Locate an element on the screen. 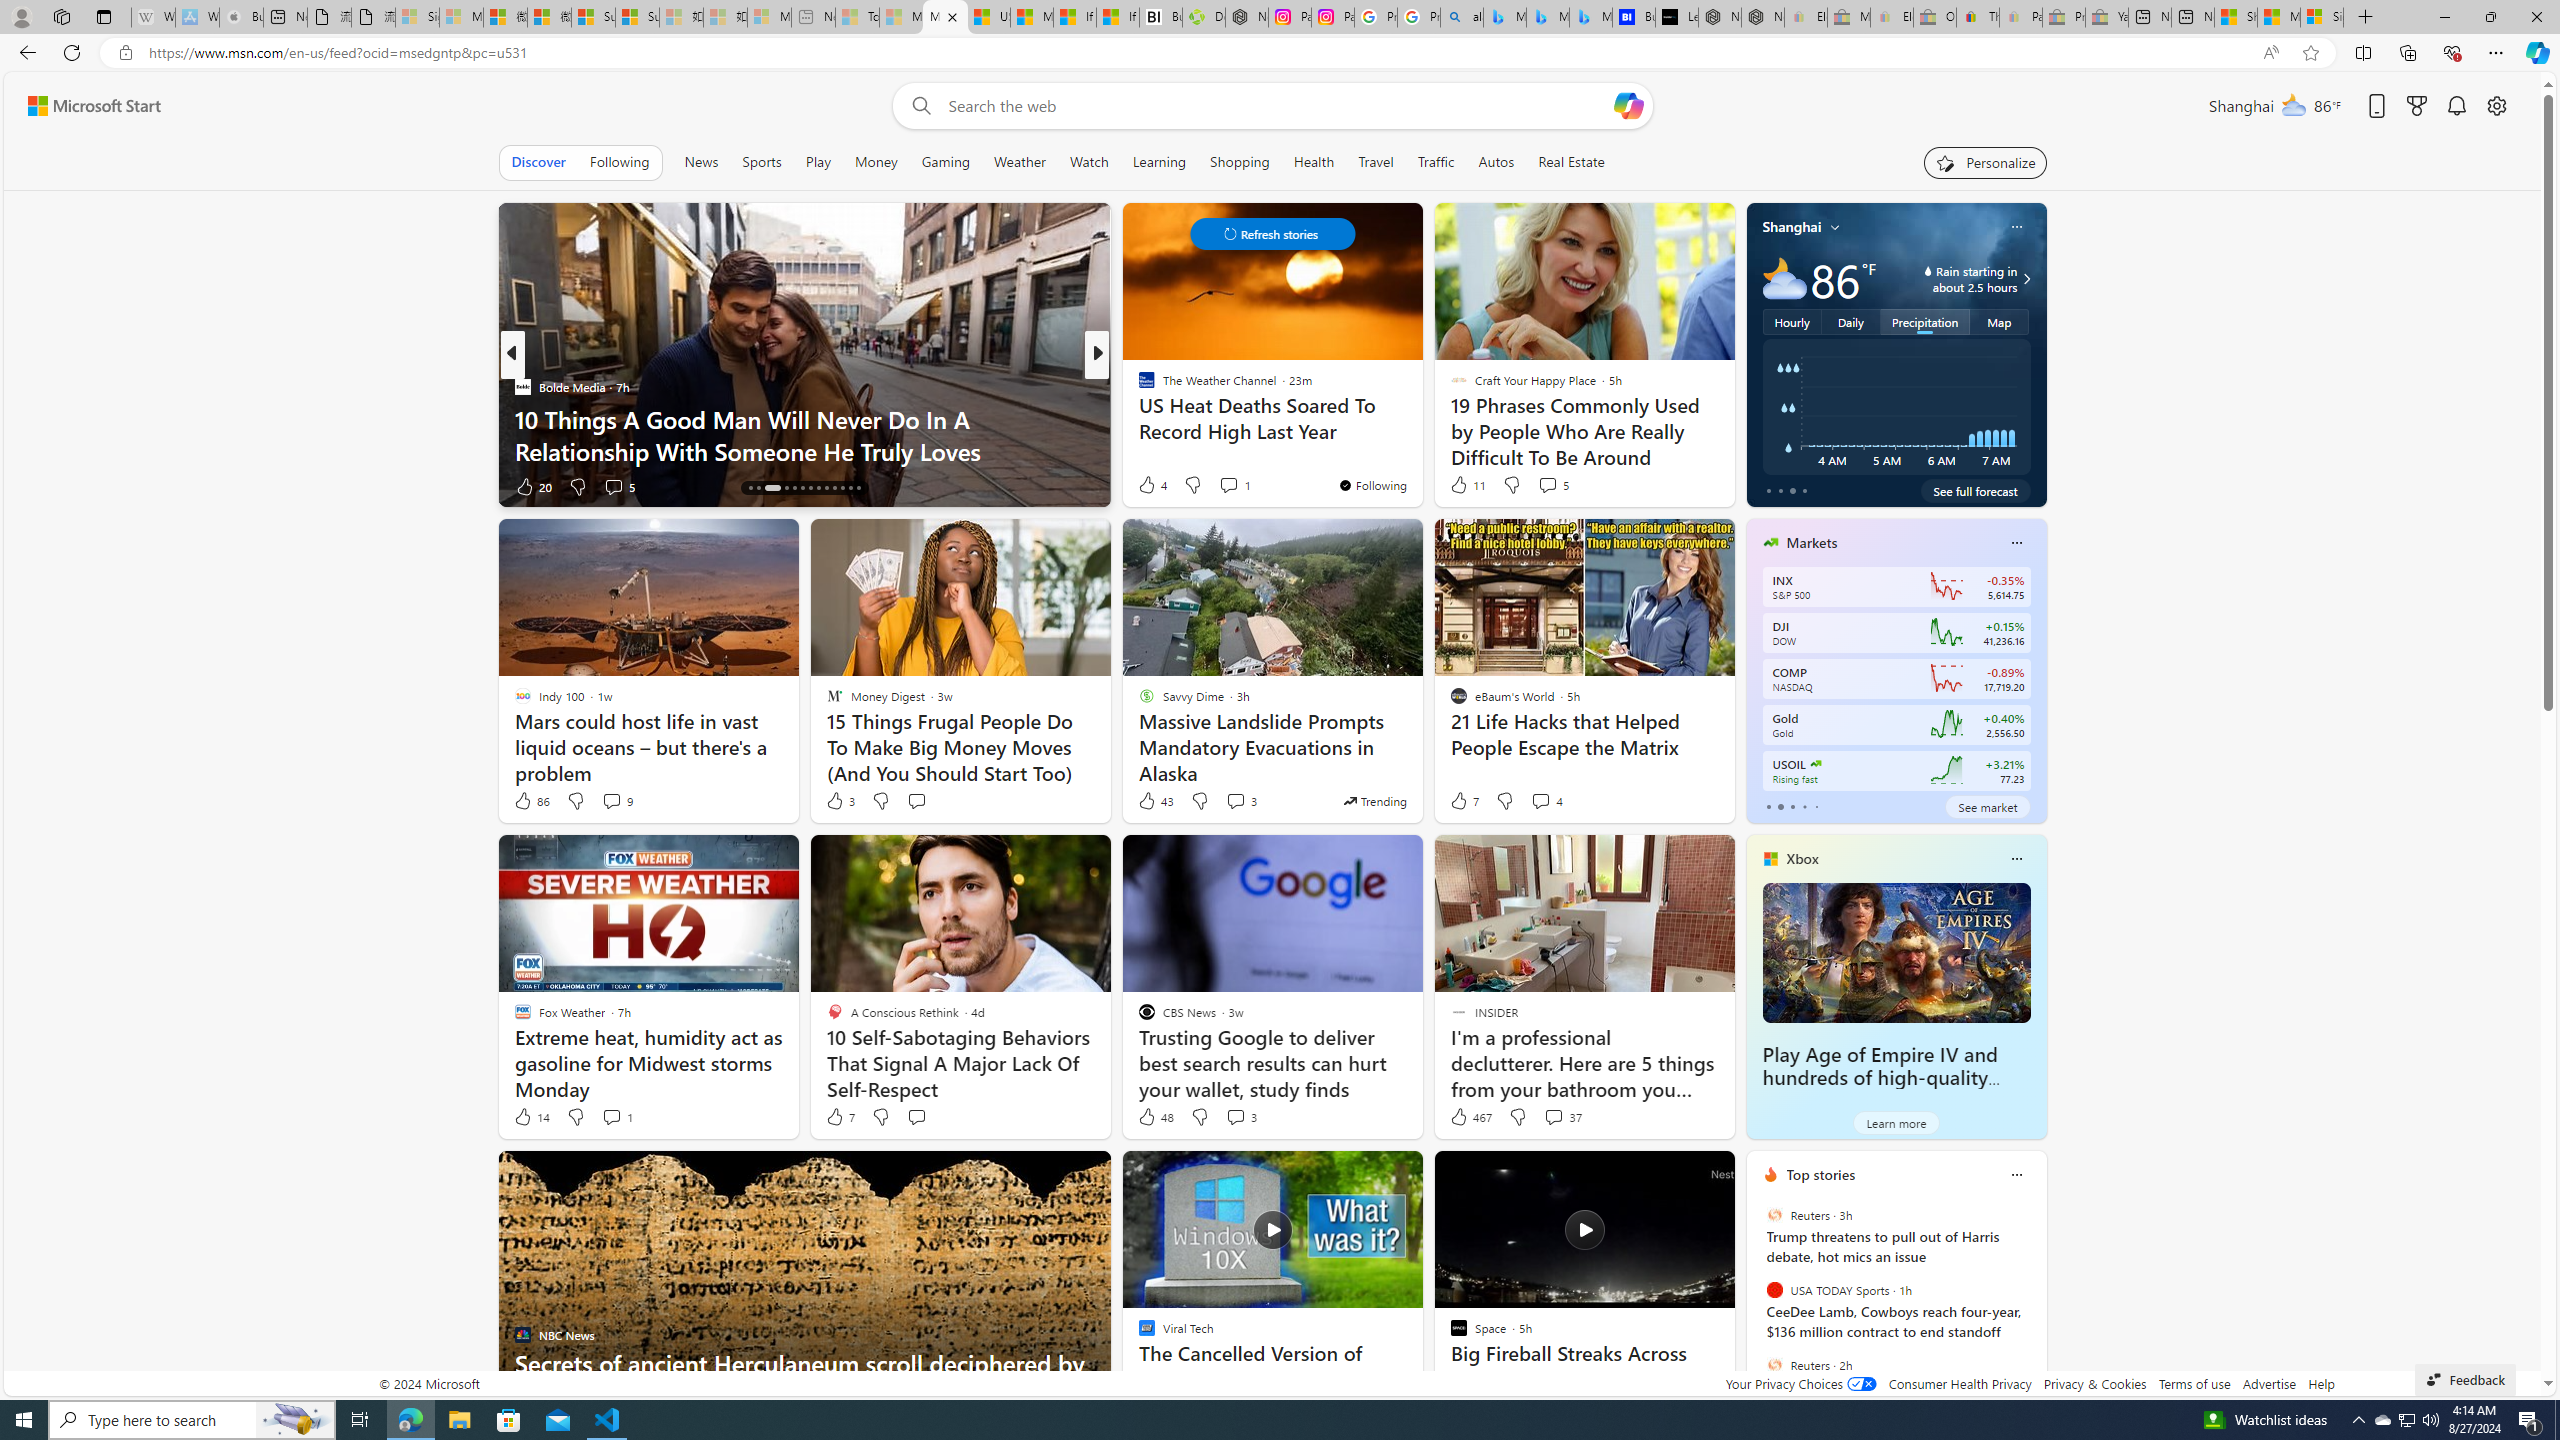 The height and width of the screenshot is (1440, 2560). 13 Like is located at coordinates (1148, 486).